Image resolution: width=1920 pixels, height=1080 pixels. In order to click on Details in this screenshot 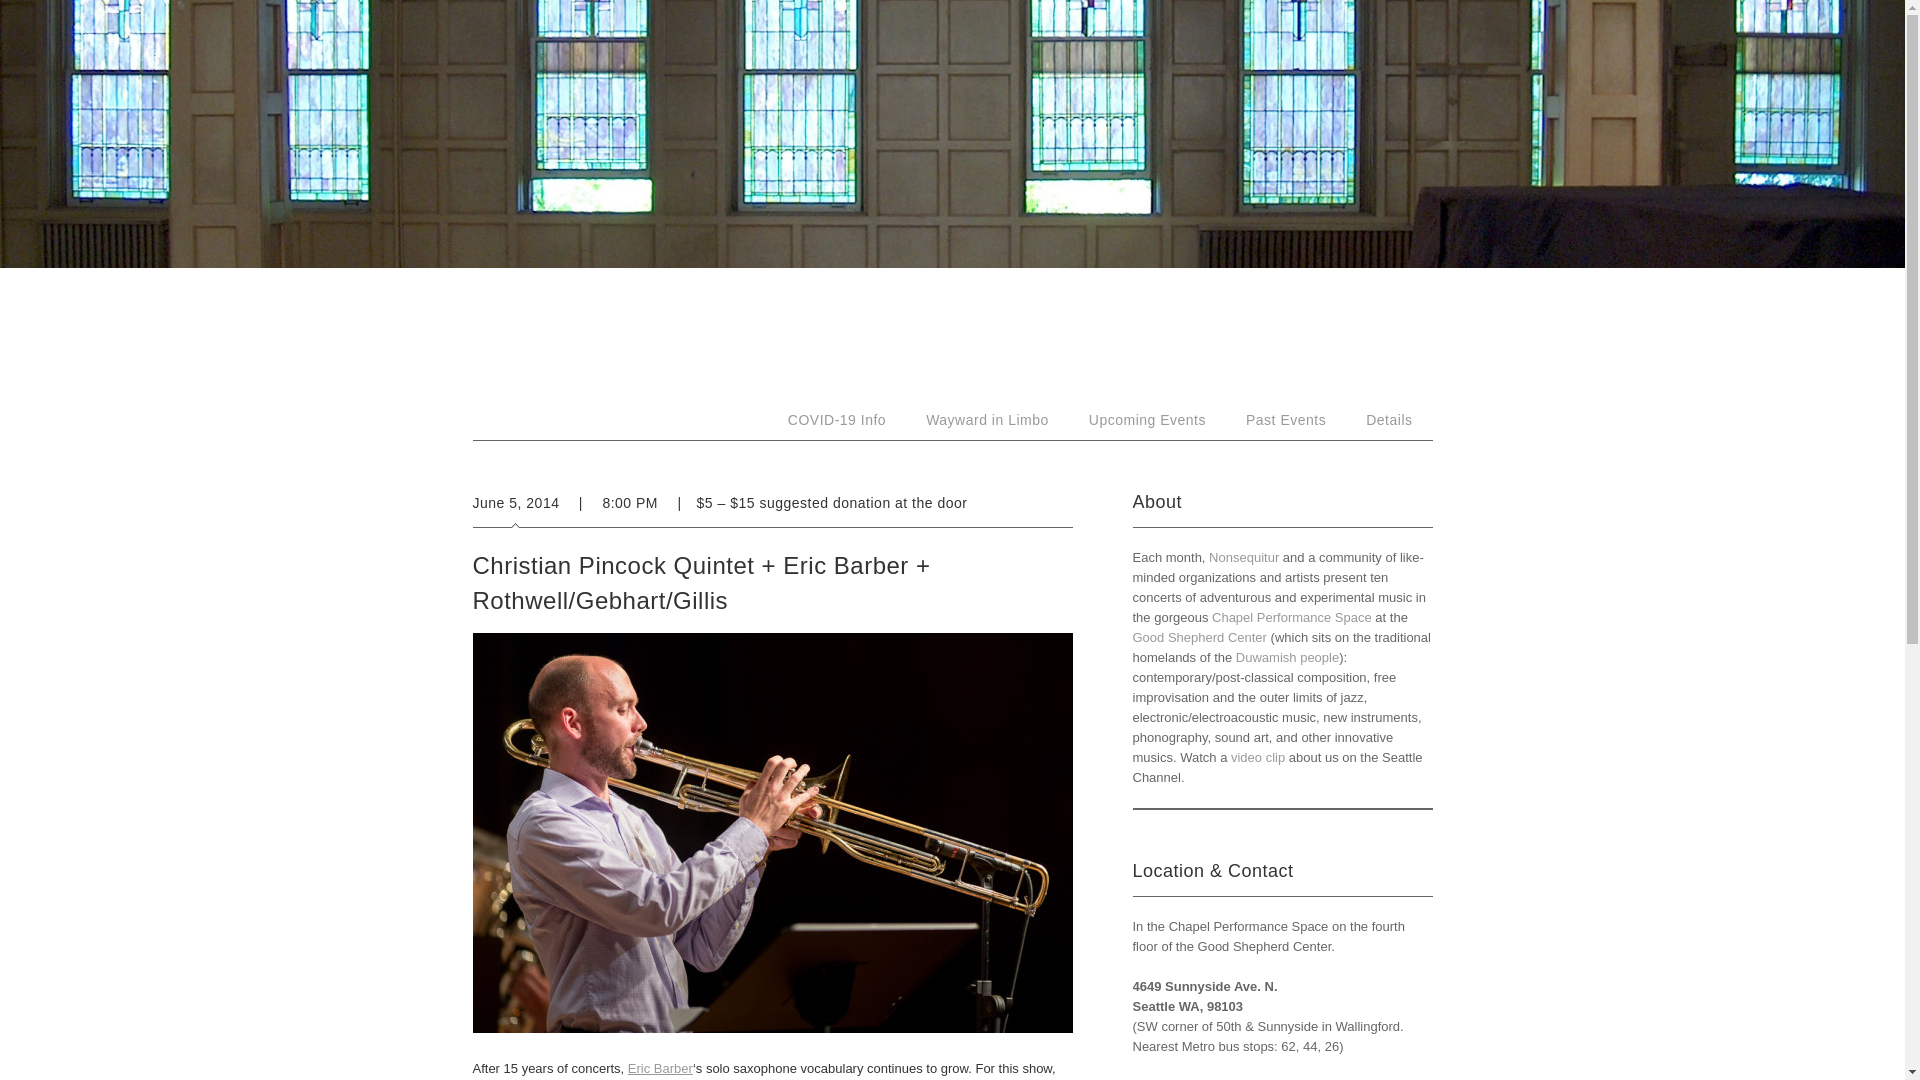, I will do `click(1388, 420)`.